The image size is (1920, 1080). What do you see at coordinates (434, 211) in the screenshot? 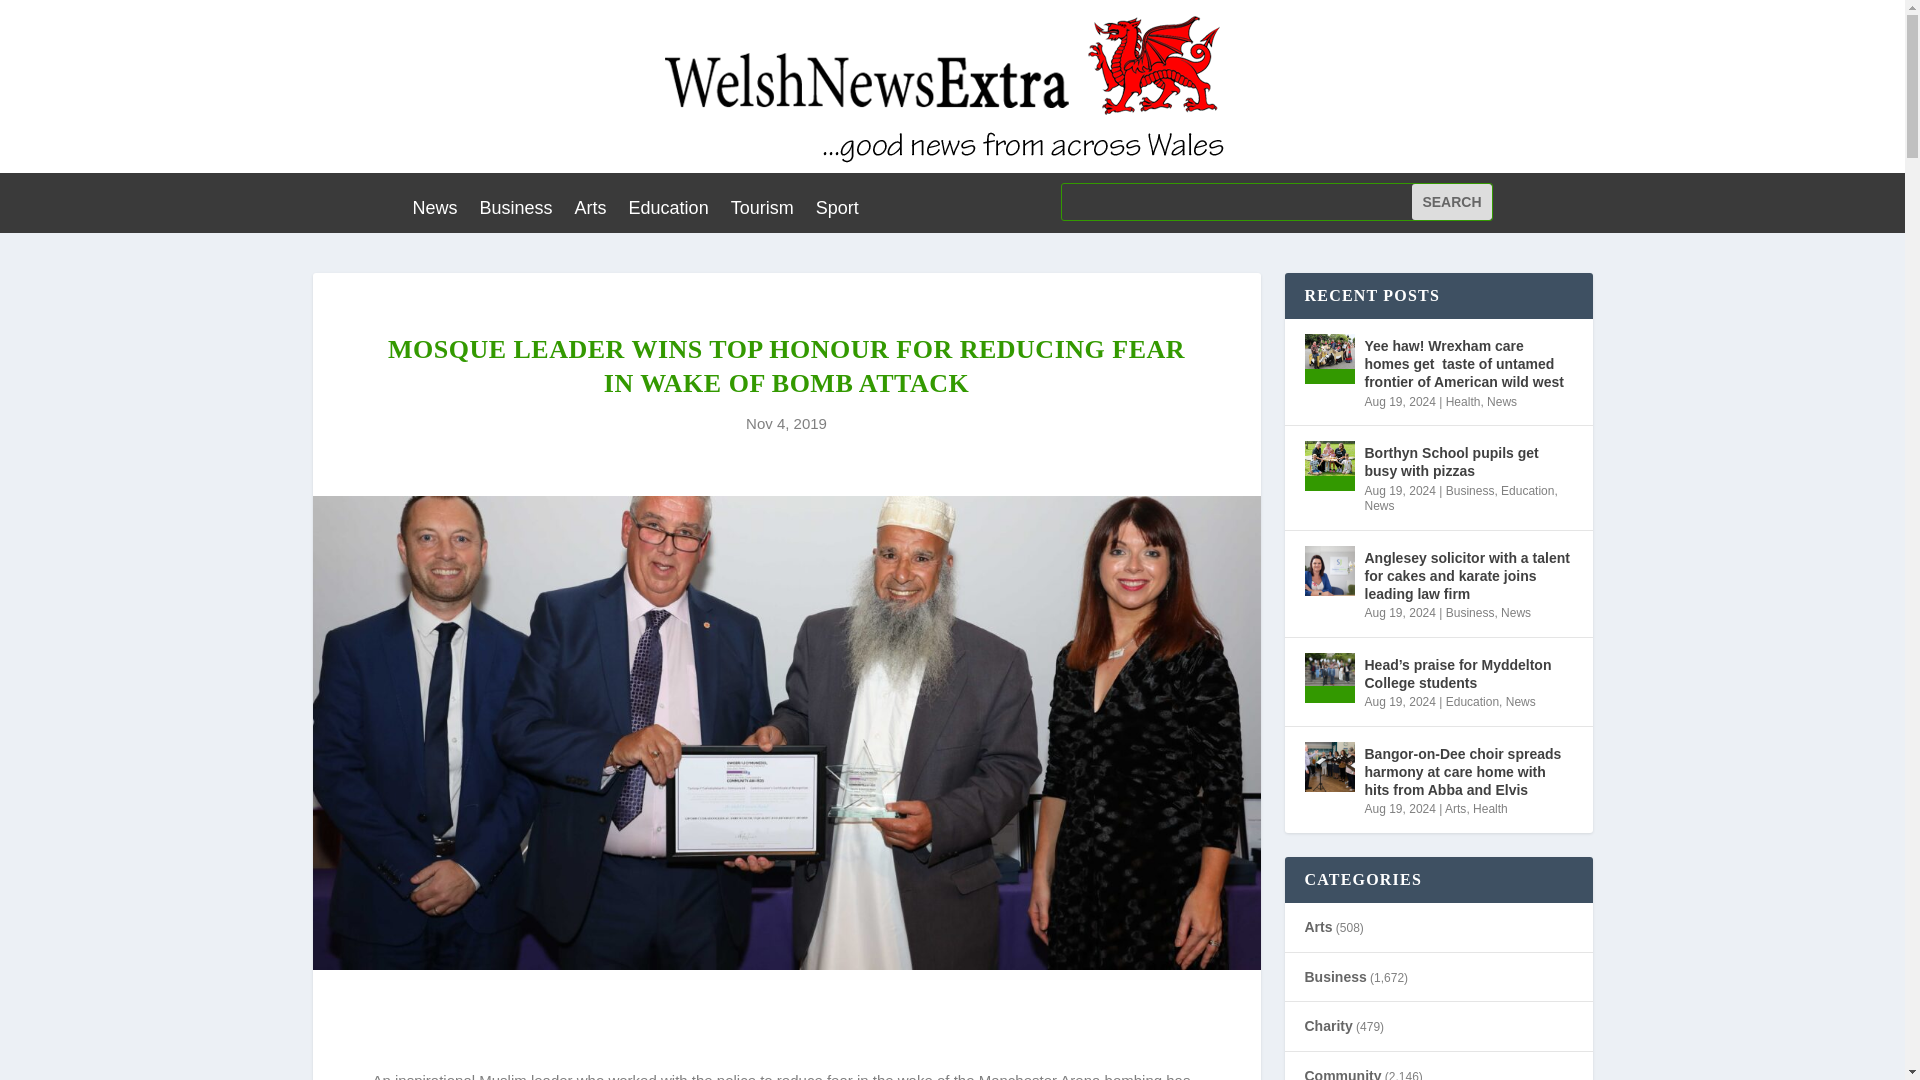
I see `News` at bounding box center [434, 211].